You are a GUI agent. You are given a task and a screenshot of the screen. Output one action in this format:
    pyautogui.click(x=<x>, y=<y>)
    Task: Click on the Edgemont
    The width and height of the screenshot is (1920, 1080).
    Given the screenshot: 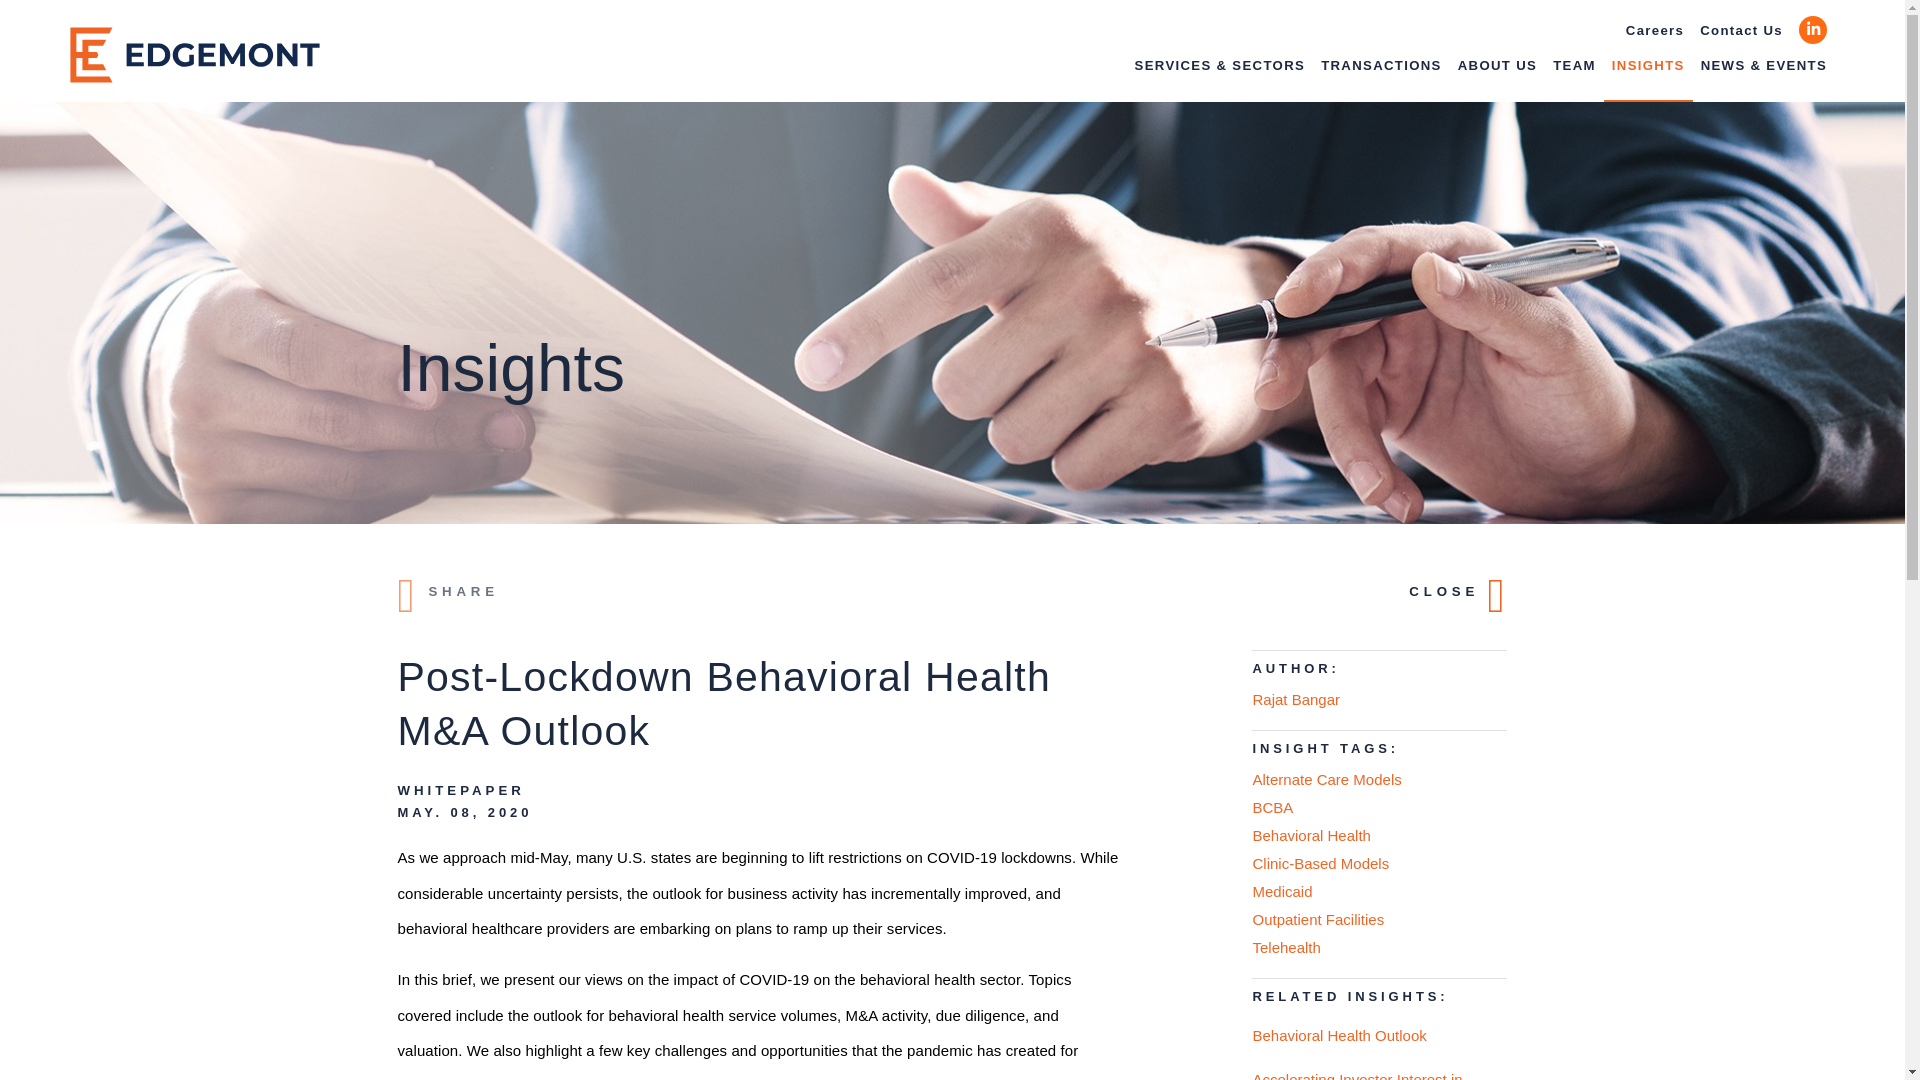 What is the action you would take?
    pyautogui.click(x=194, y=54)
    